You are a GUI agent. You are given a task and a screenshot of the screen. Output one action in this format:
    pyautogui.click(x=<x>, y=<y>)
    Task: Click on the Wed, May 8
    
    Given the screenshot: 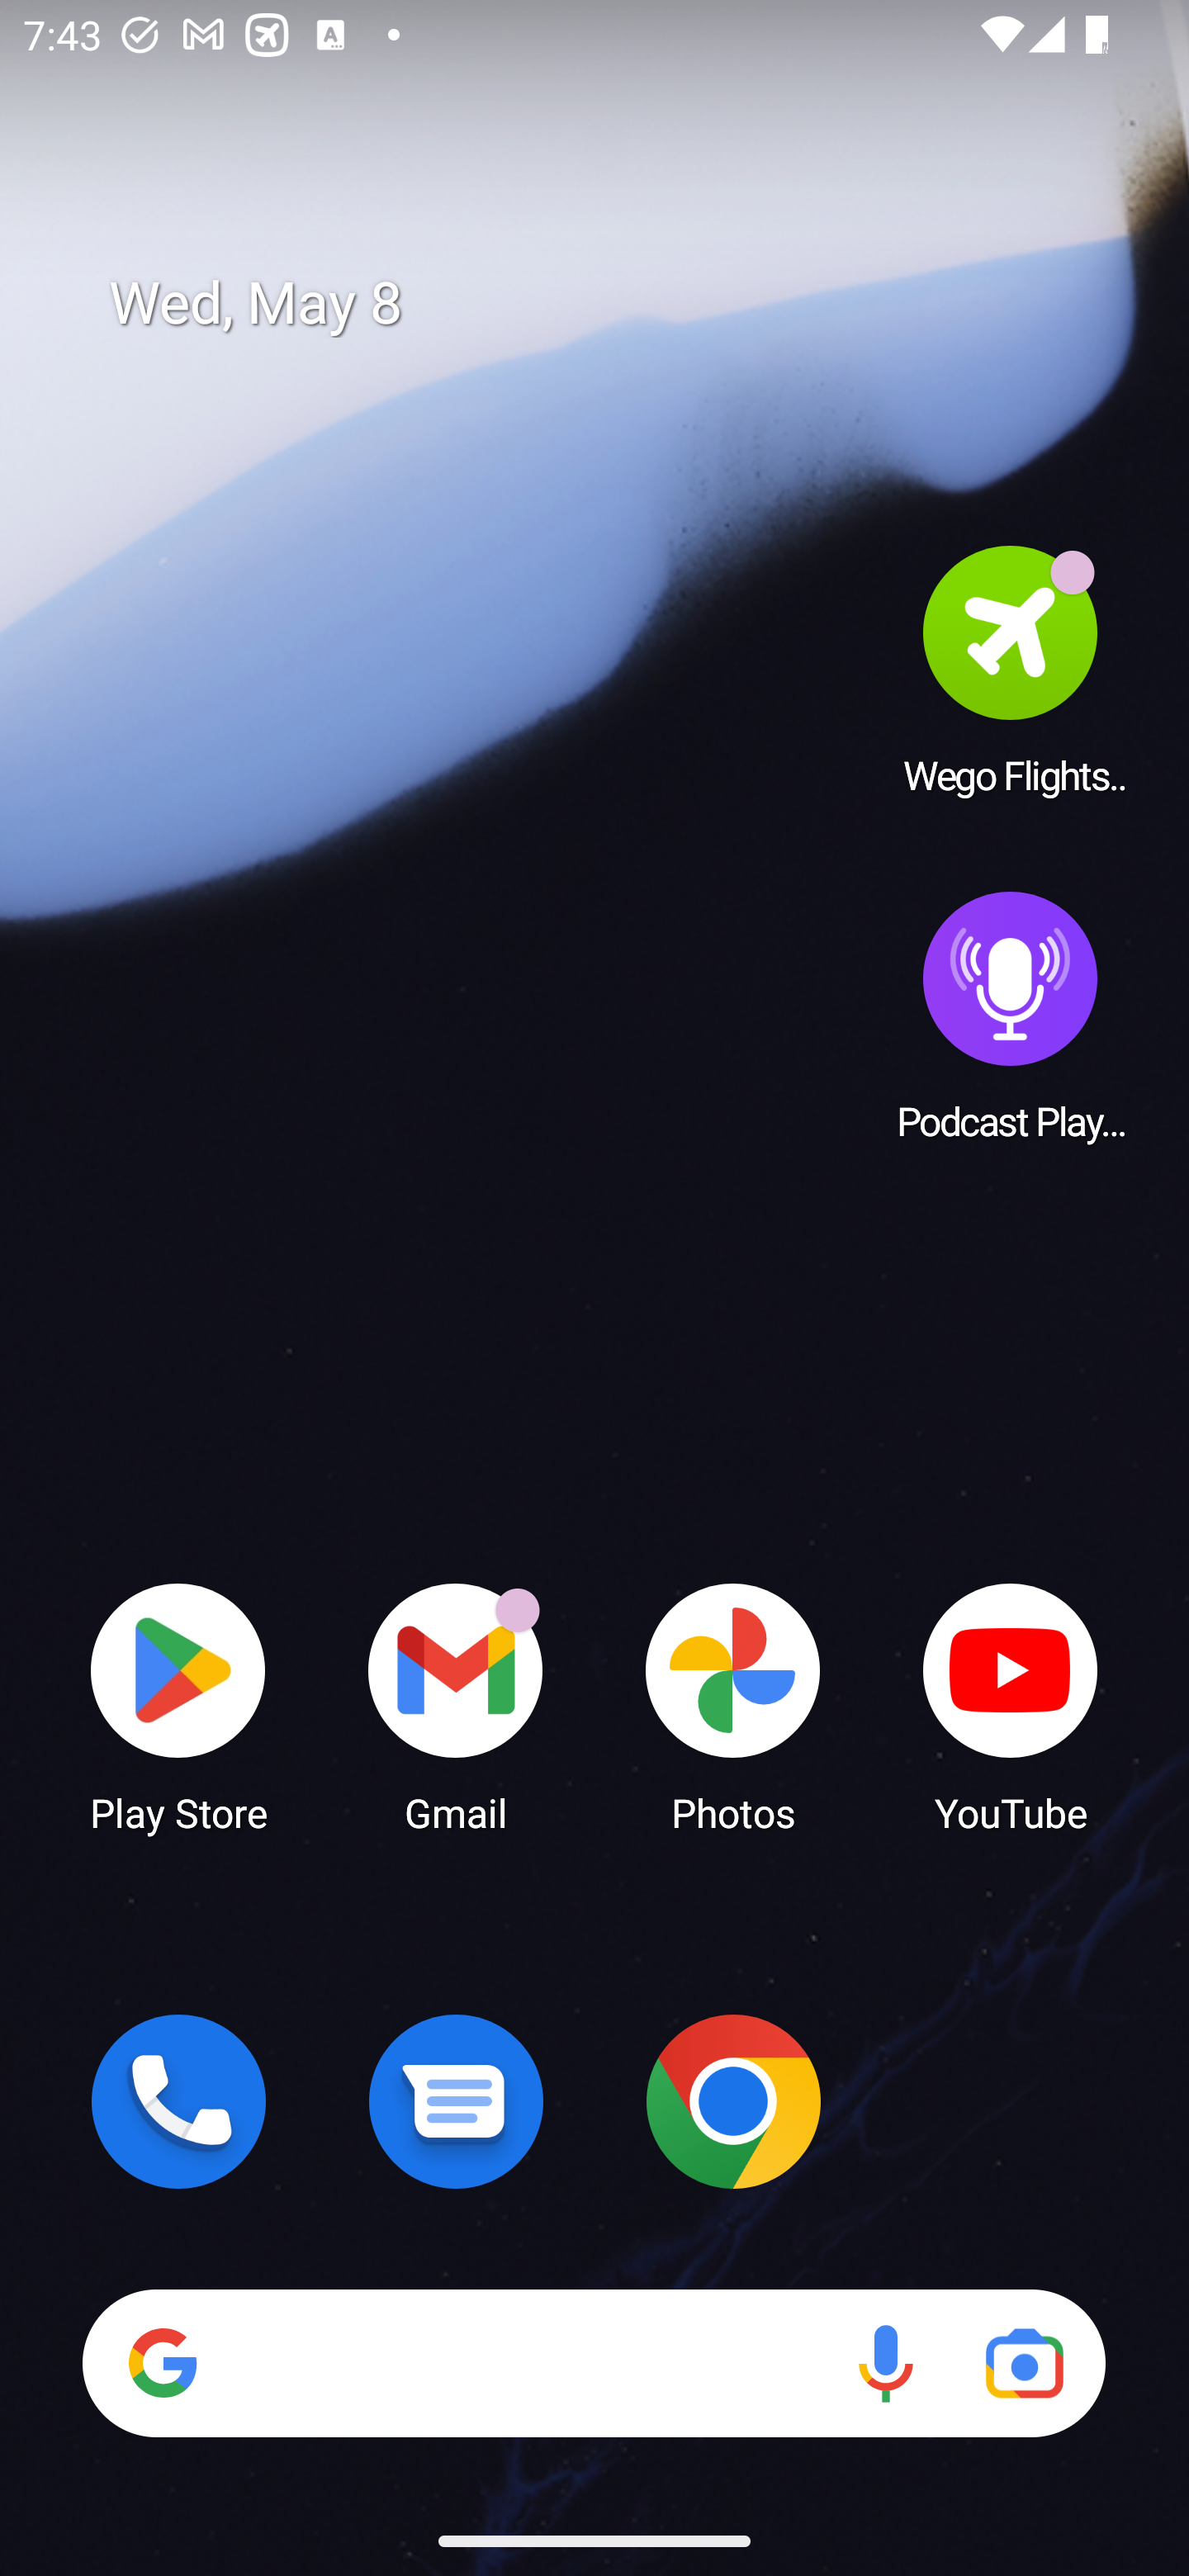 What is the action you would take?
    pyautogui.click(x=618, y=304)
    